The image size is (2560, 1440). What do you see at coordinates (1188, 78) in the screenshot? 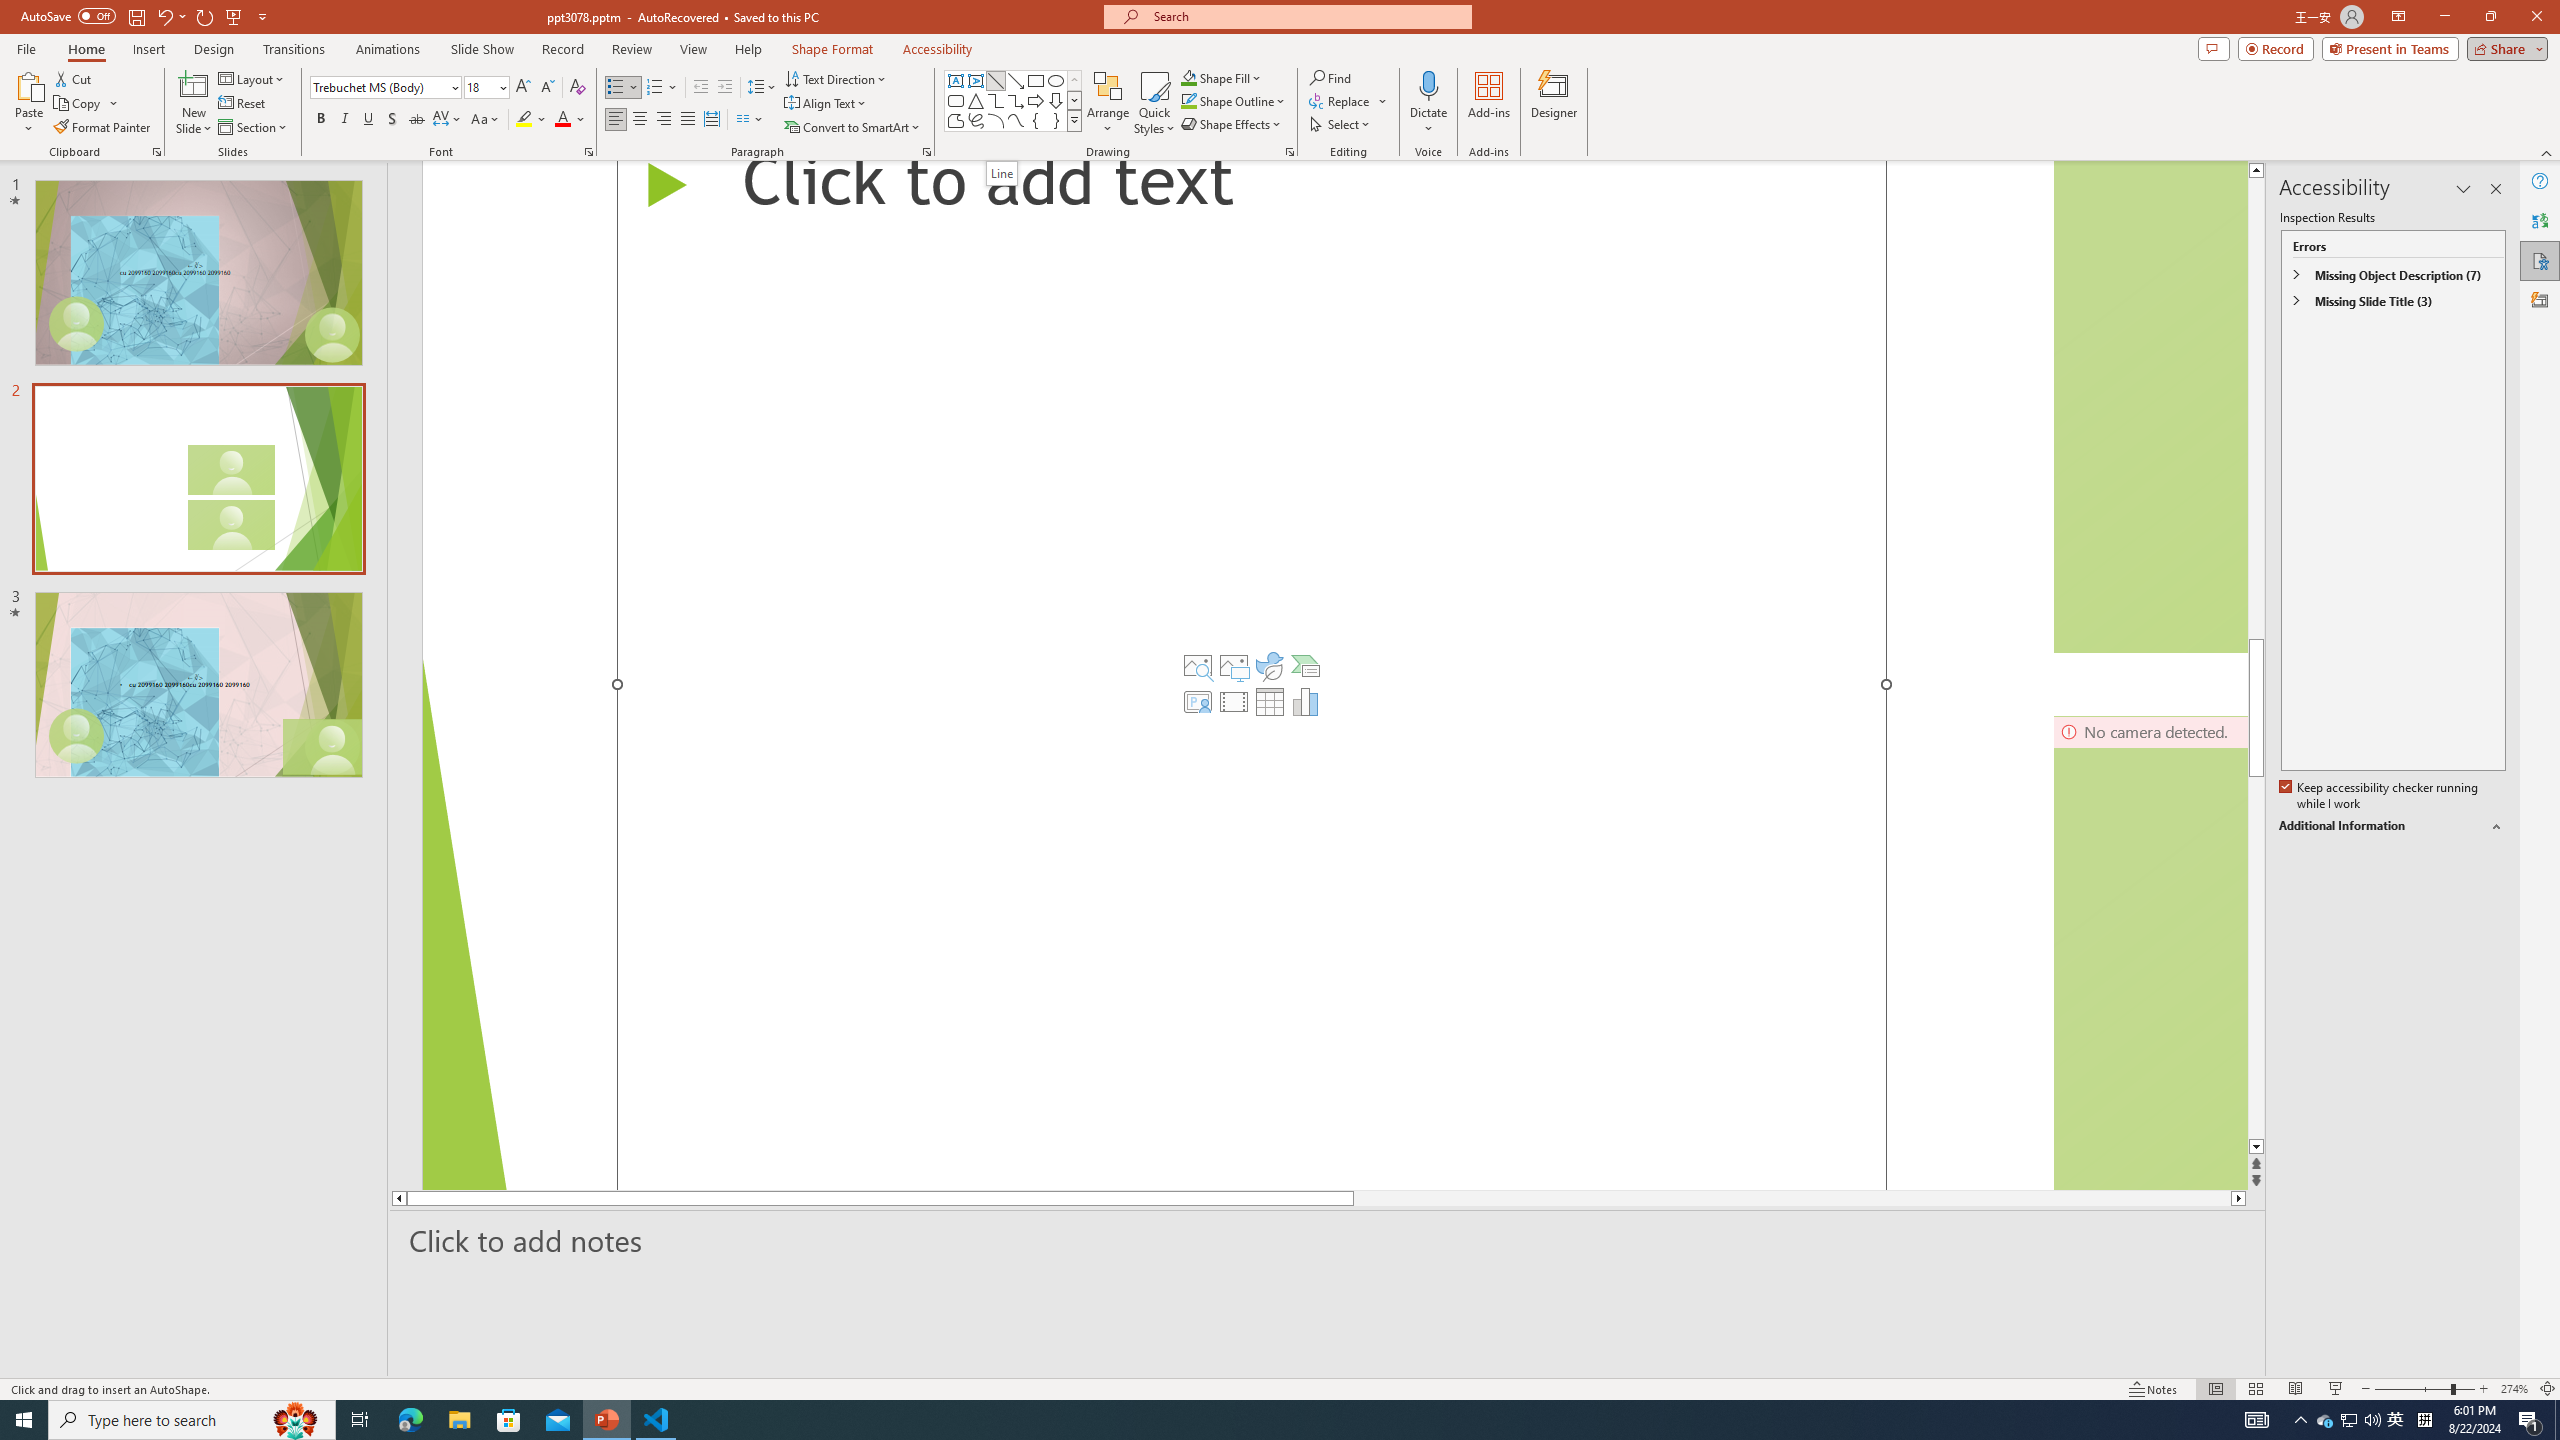
I see `Shape Fill Dark Green, Accent 2` at bounding box center [1188, 78].